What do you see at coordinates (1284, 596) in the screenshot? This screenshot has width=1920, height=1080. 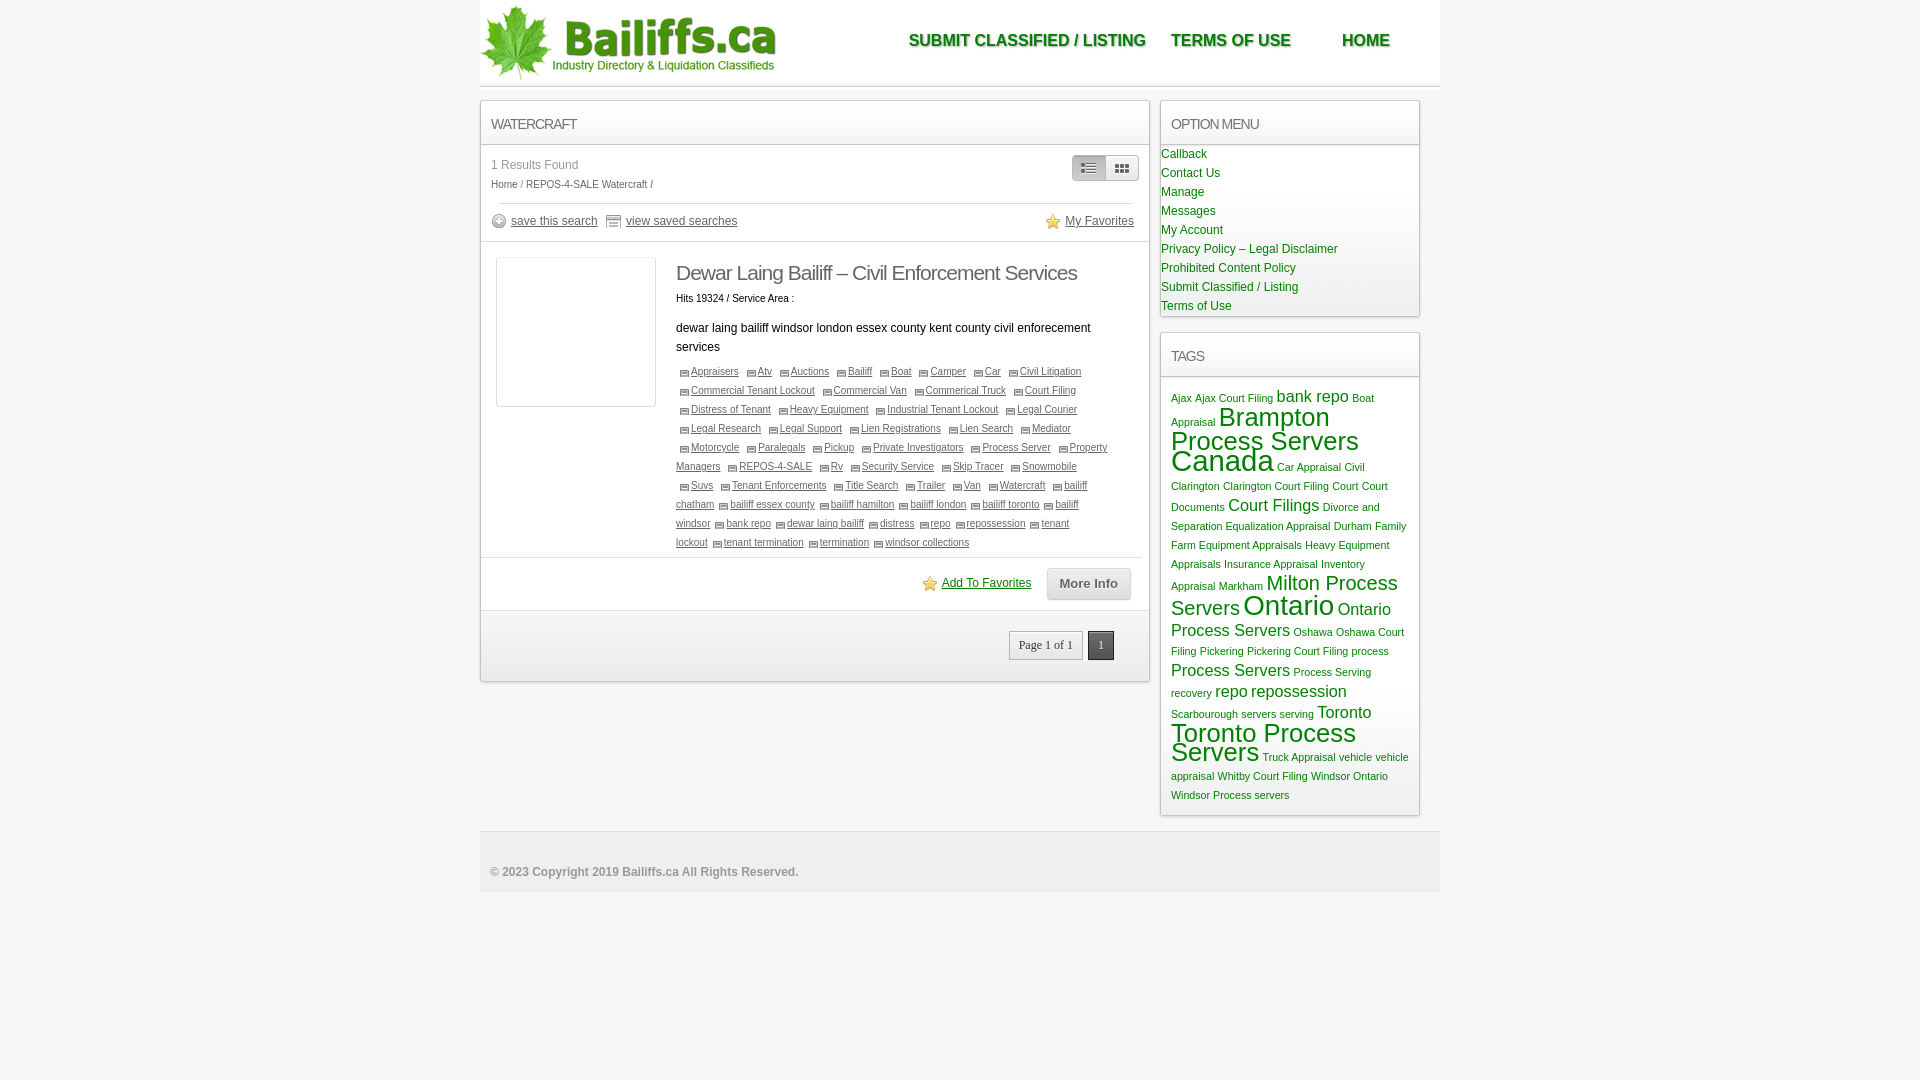 I see `Milton Process Servers` at bounding box center [1284, 596].